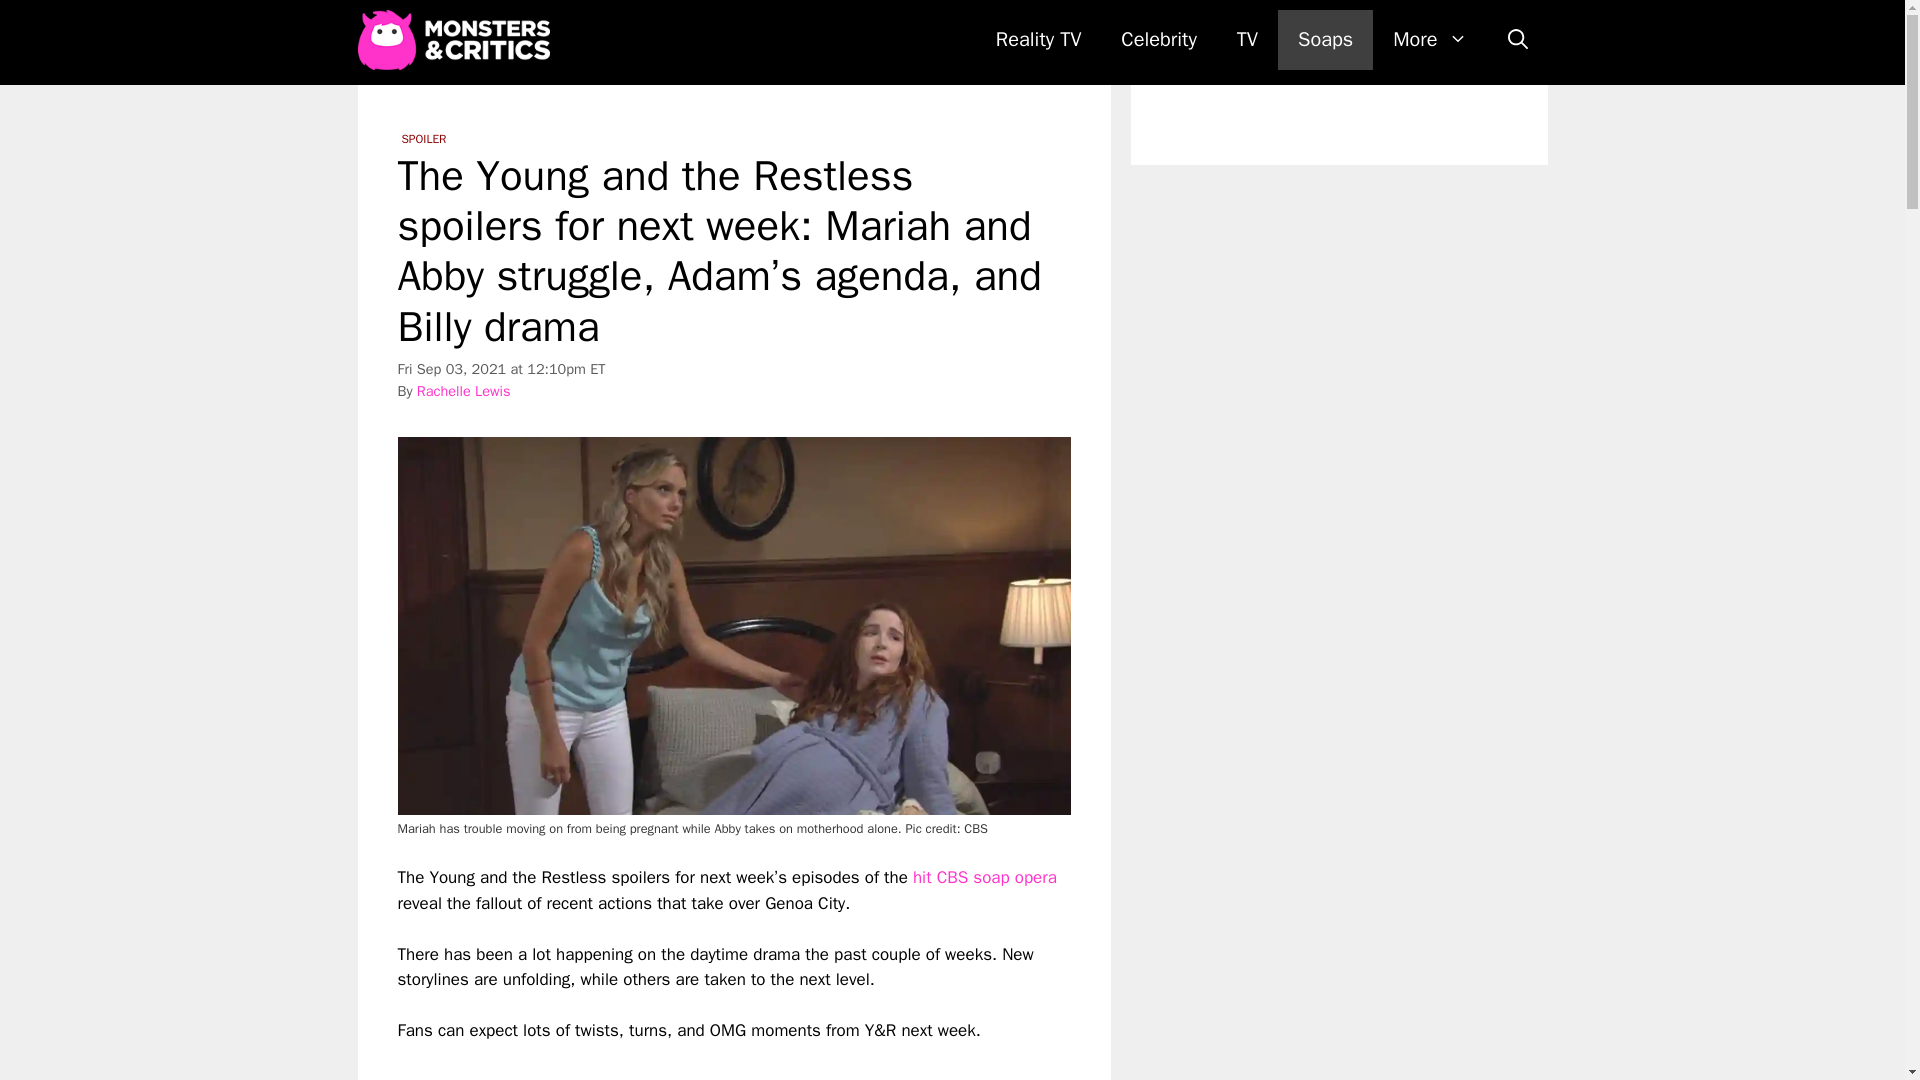 This screenshot has width=1920, height=1080. What do you see at coordinates (1248, 40) in the screenshot?
I see `TV` at bounding box center [1248, 40].